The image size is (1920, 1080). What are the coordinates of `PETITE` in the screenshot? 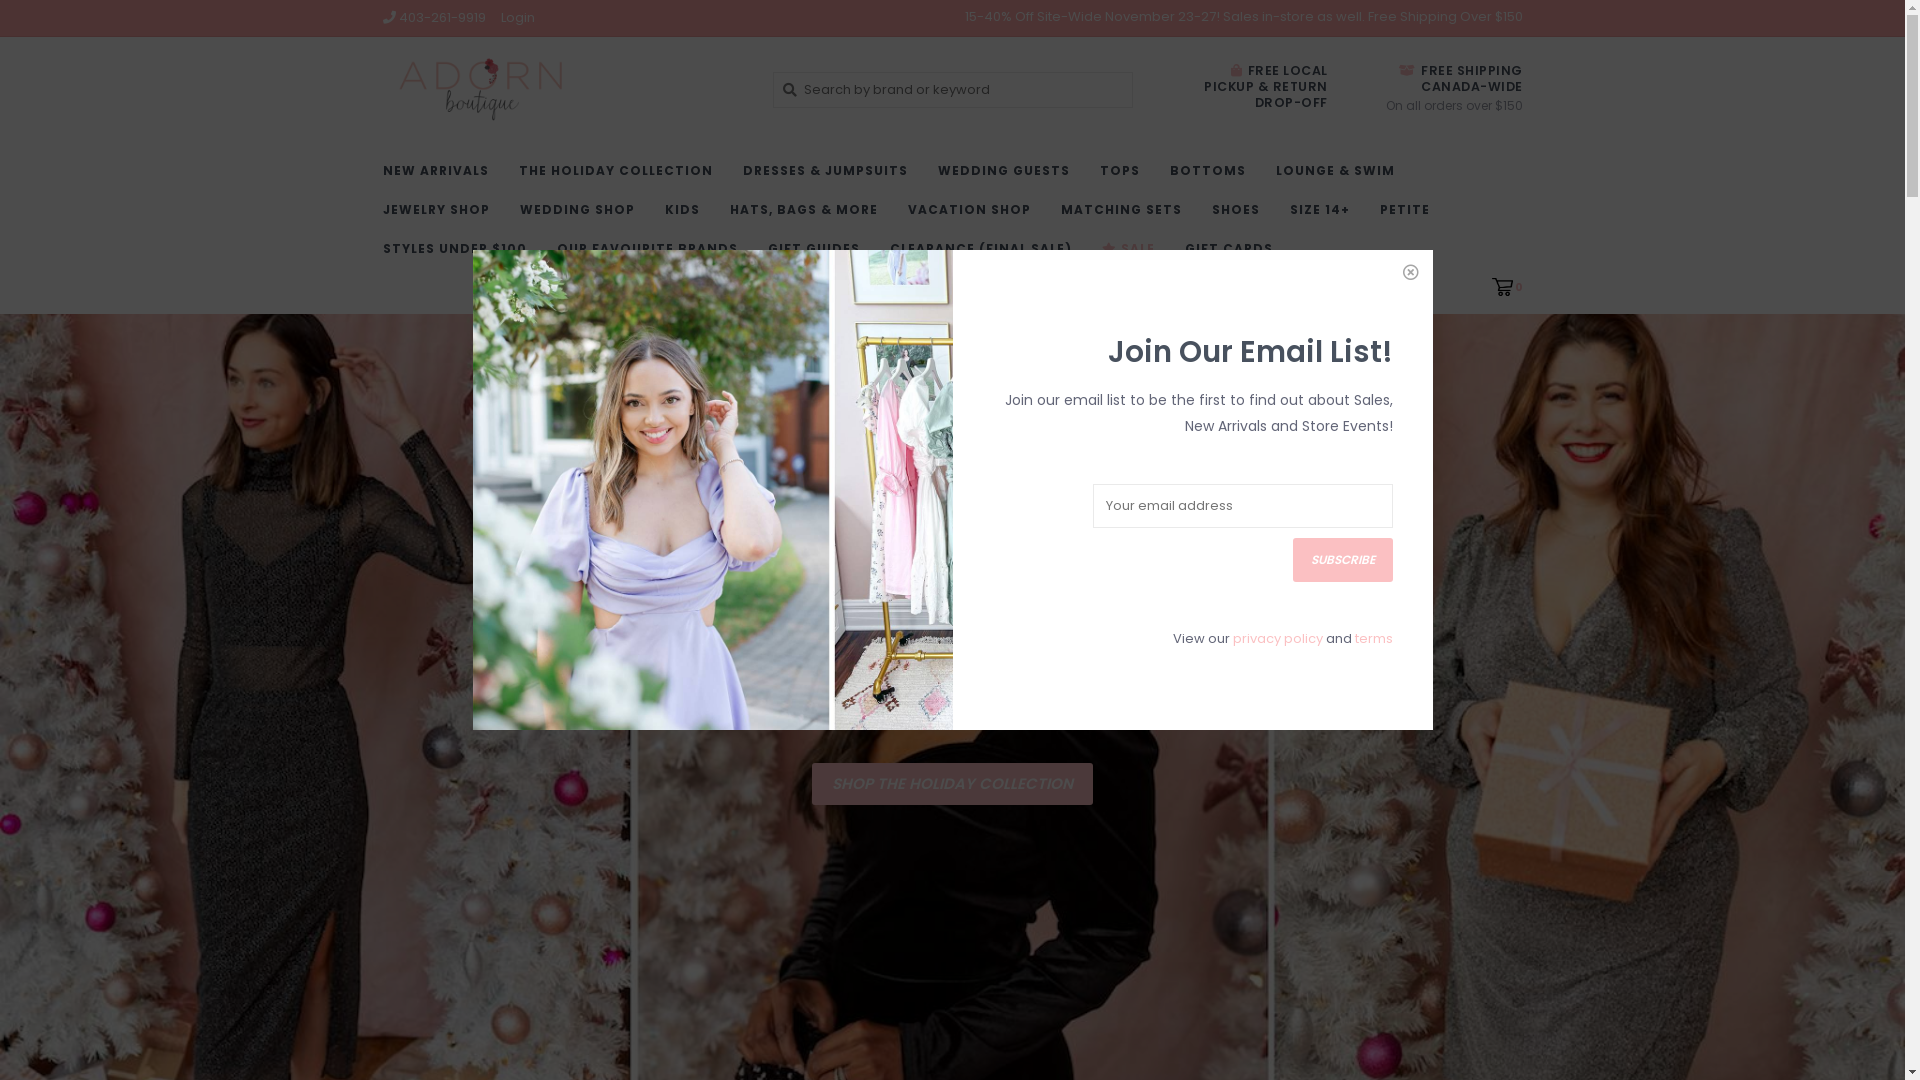 It's located at (1410, 216).